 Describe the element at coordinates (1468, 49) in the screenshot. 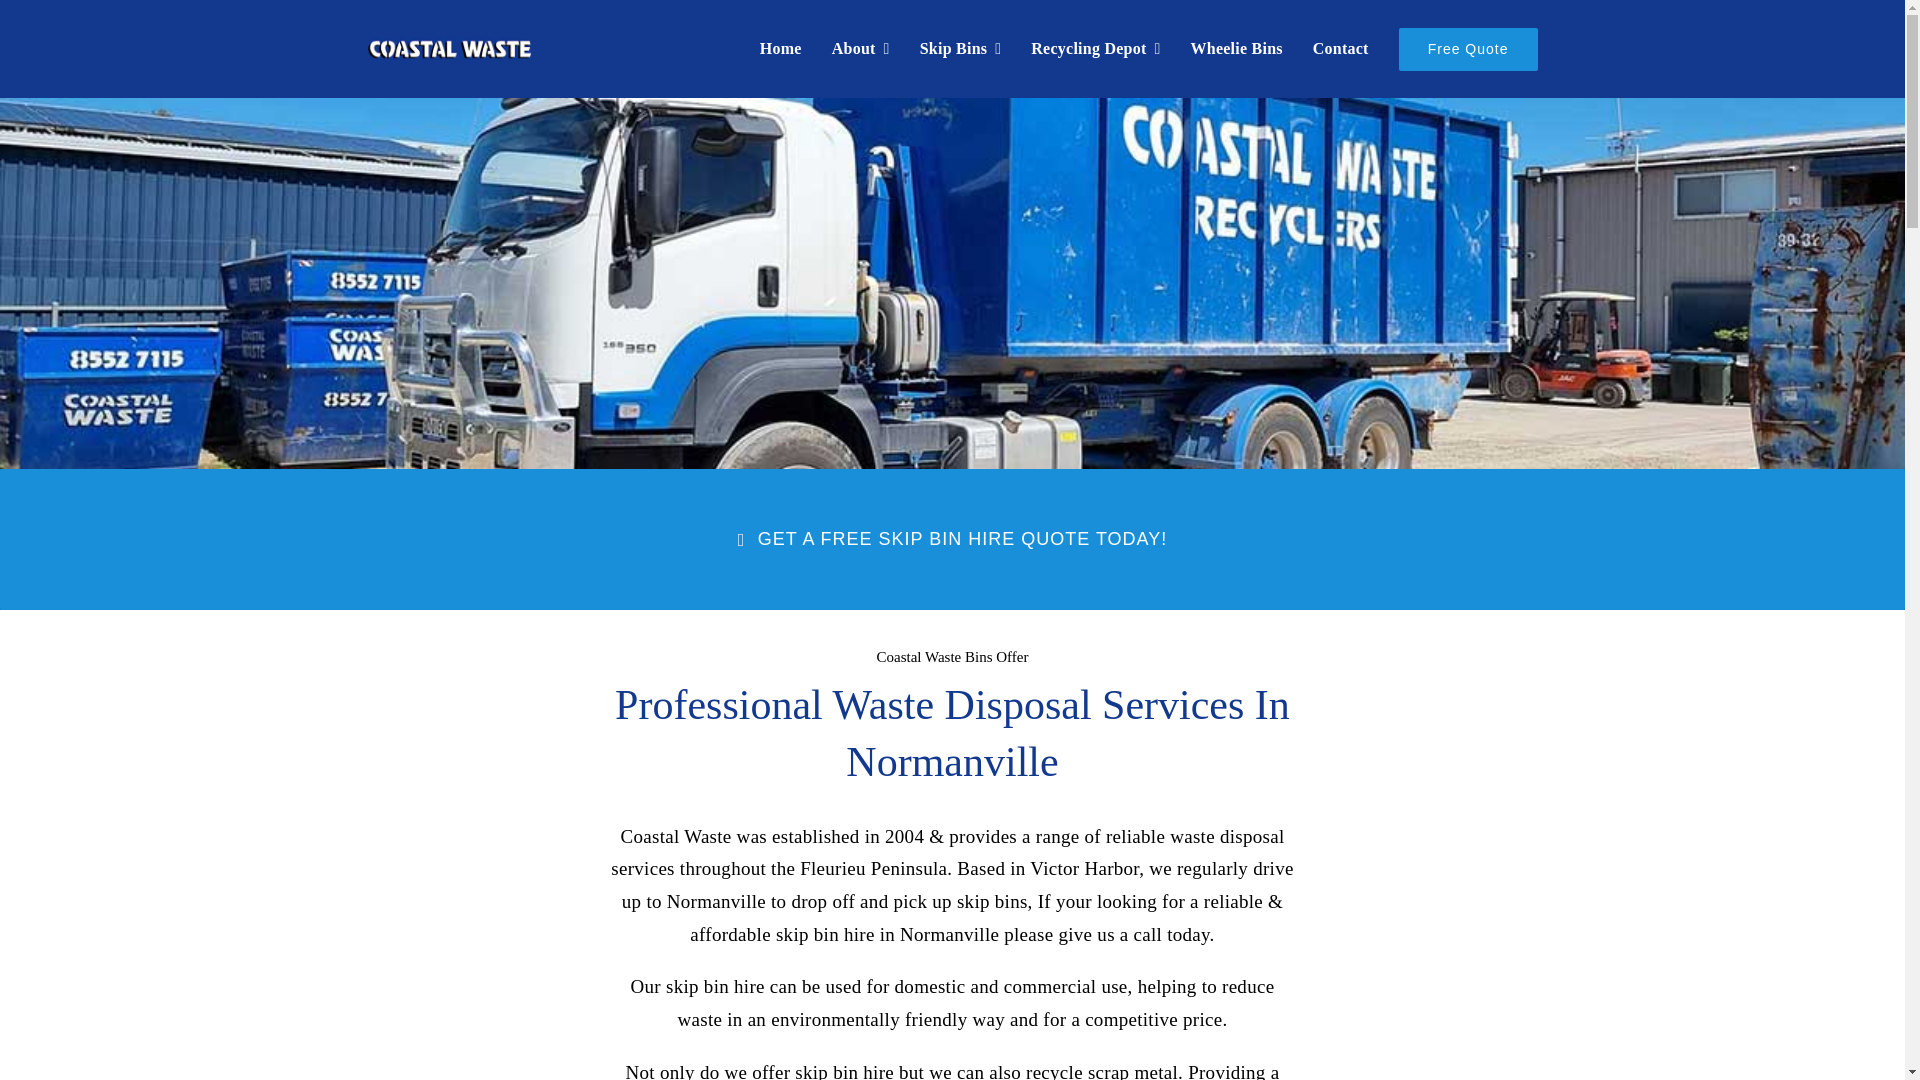

I see `Free Quote` at that location.